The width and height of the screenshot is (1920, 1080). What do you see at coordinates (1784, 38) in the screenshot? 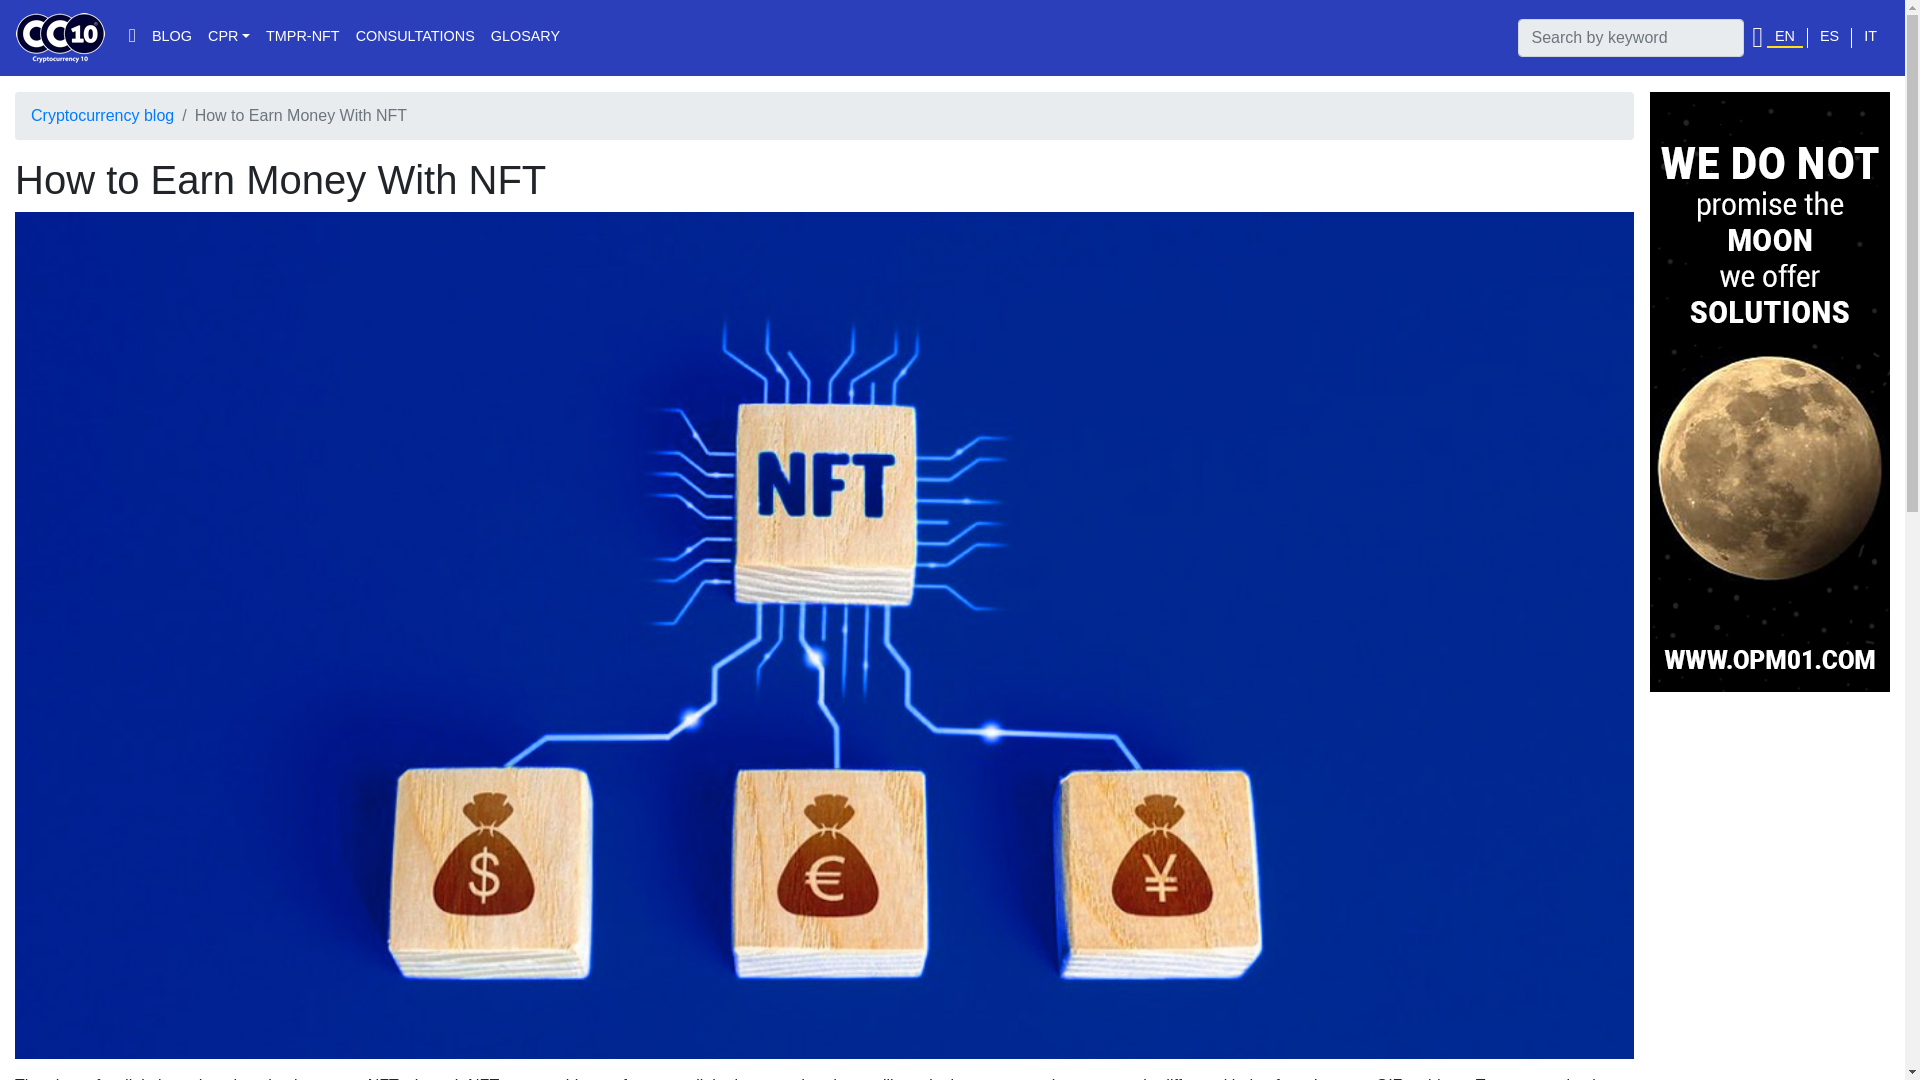
I see `EN` at bounding box center [1784, 38].